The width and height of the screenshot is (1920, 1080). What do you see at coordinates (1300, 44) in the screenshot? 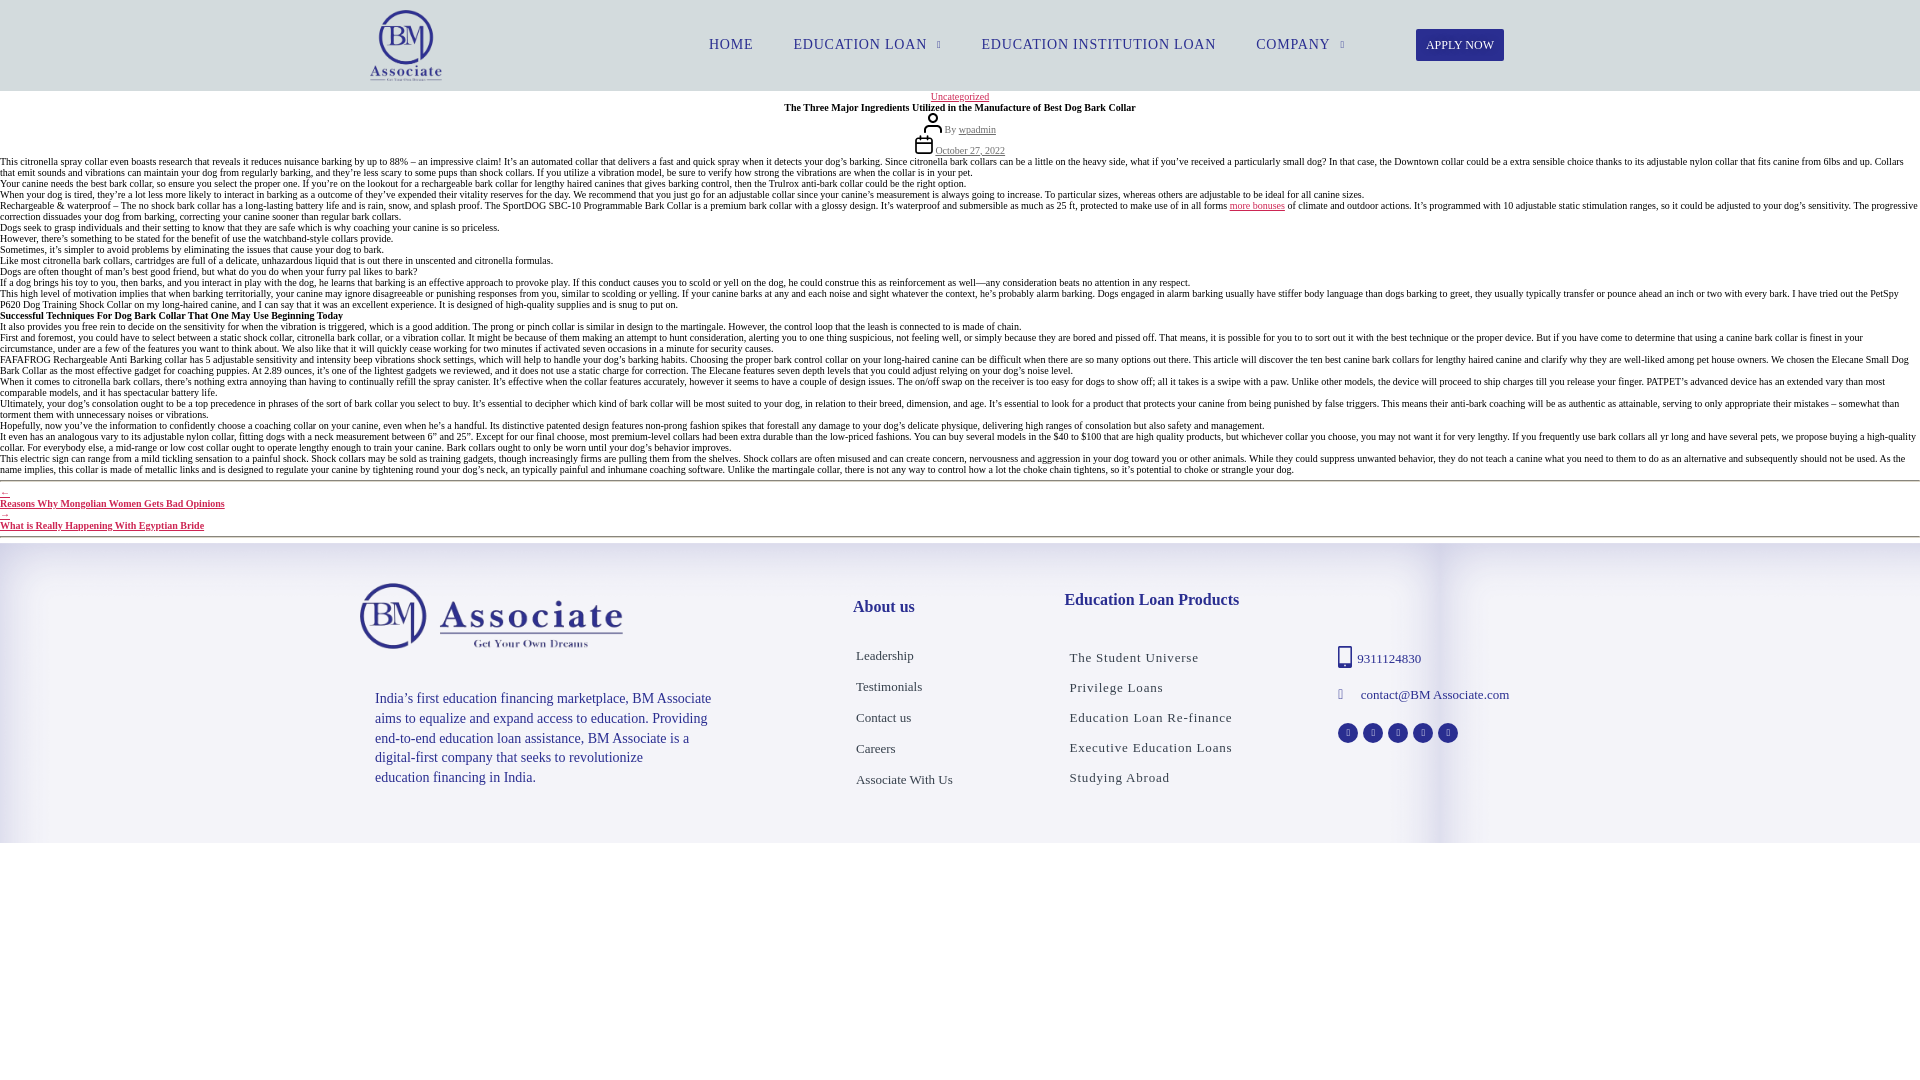
I see `COMPANY` at bounding box center [1300, 44].